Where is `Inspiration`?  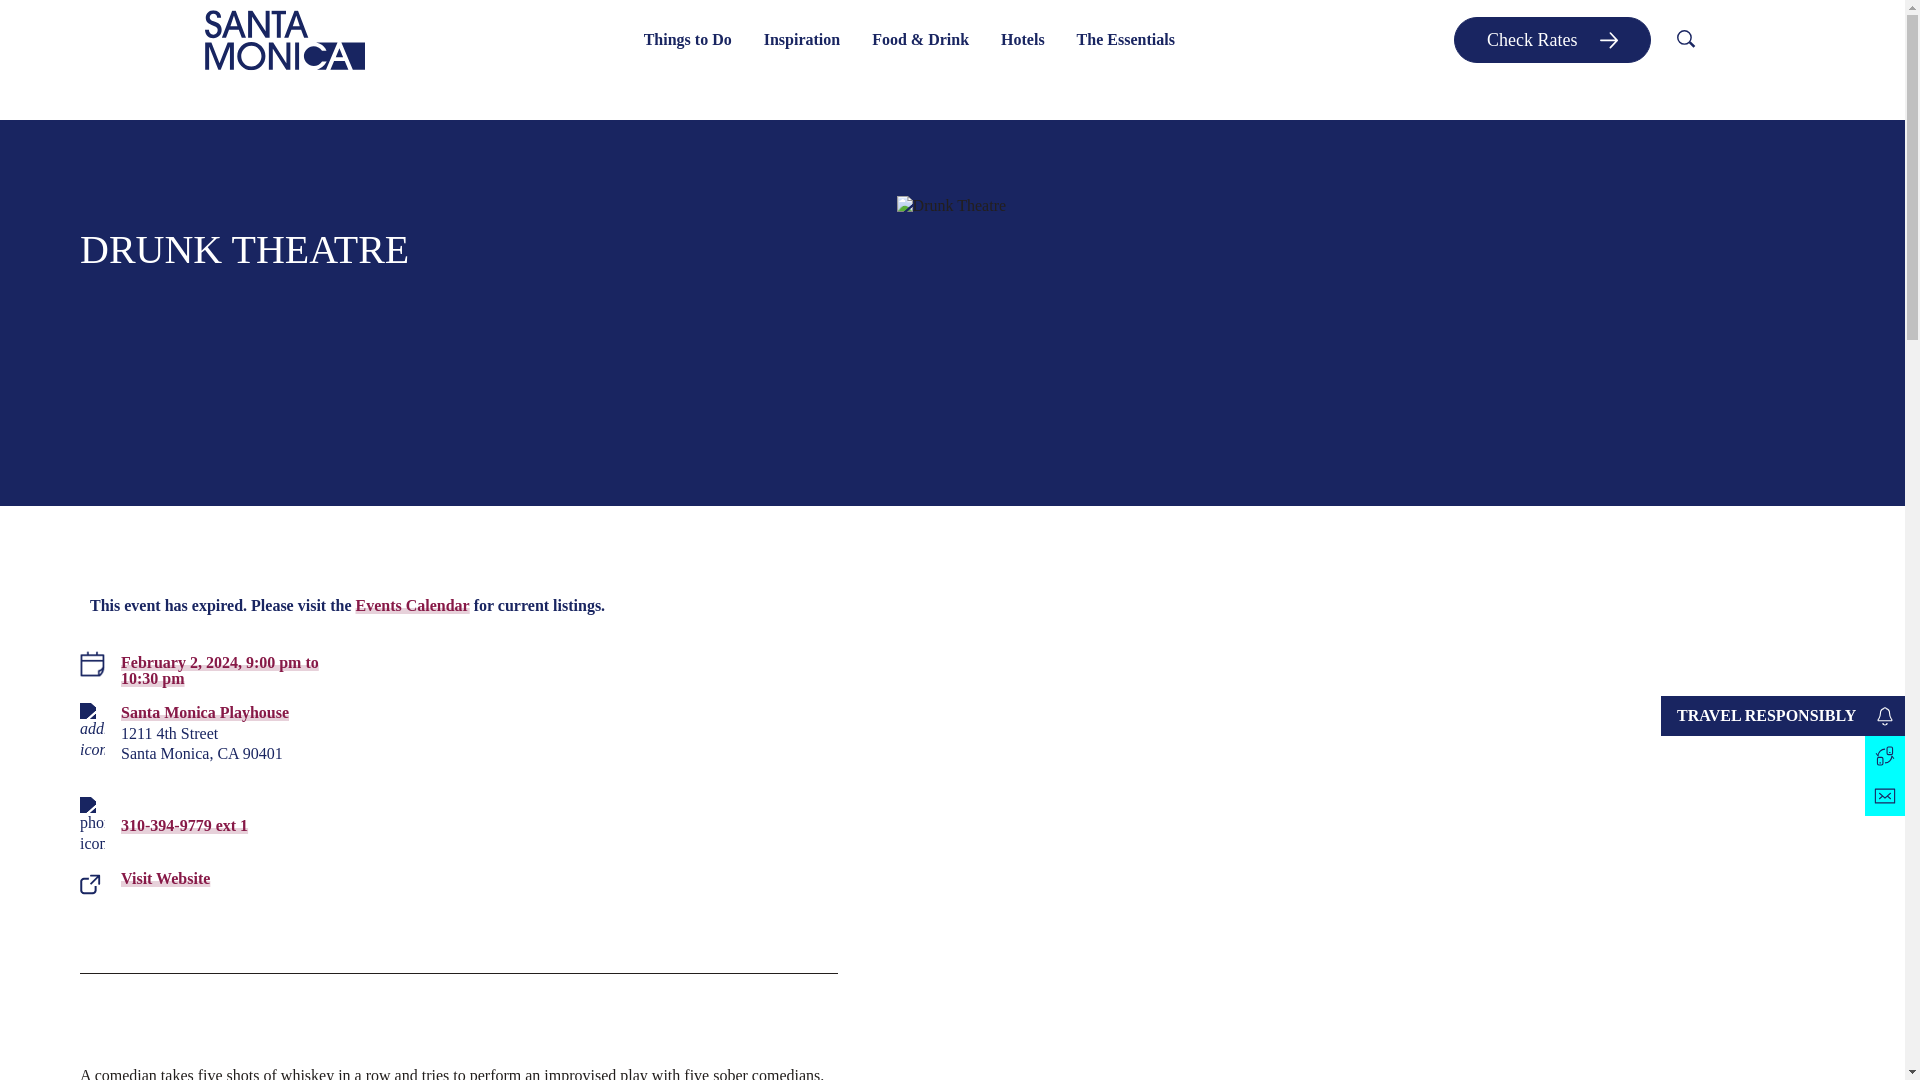
Inspiration is located at coordinates (802, 39).